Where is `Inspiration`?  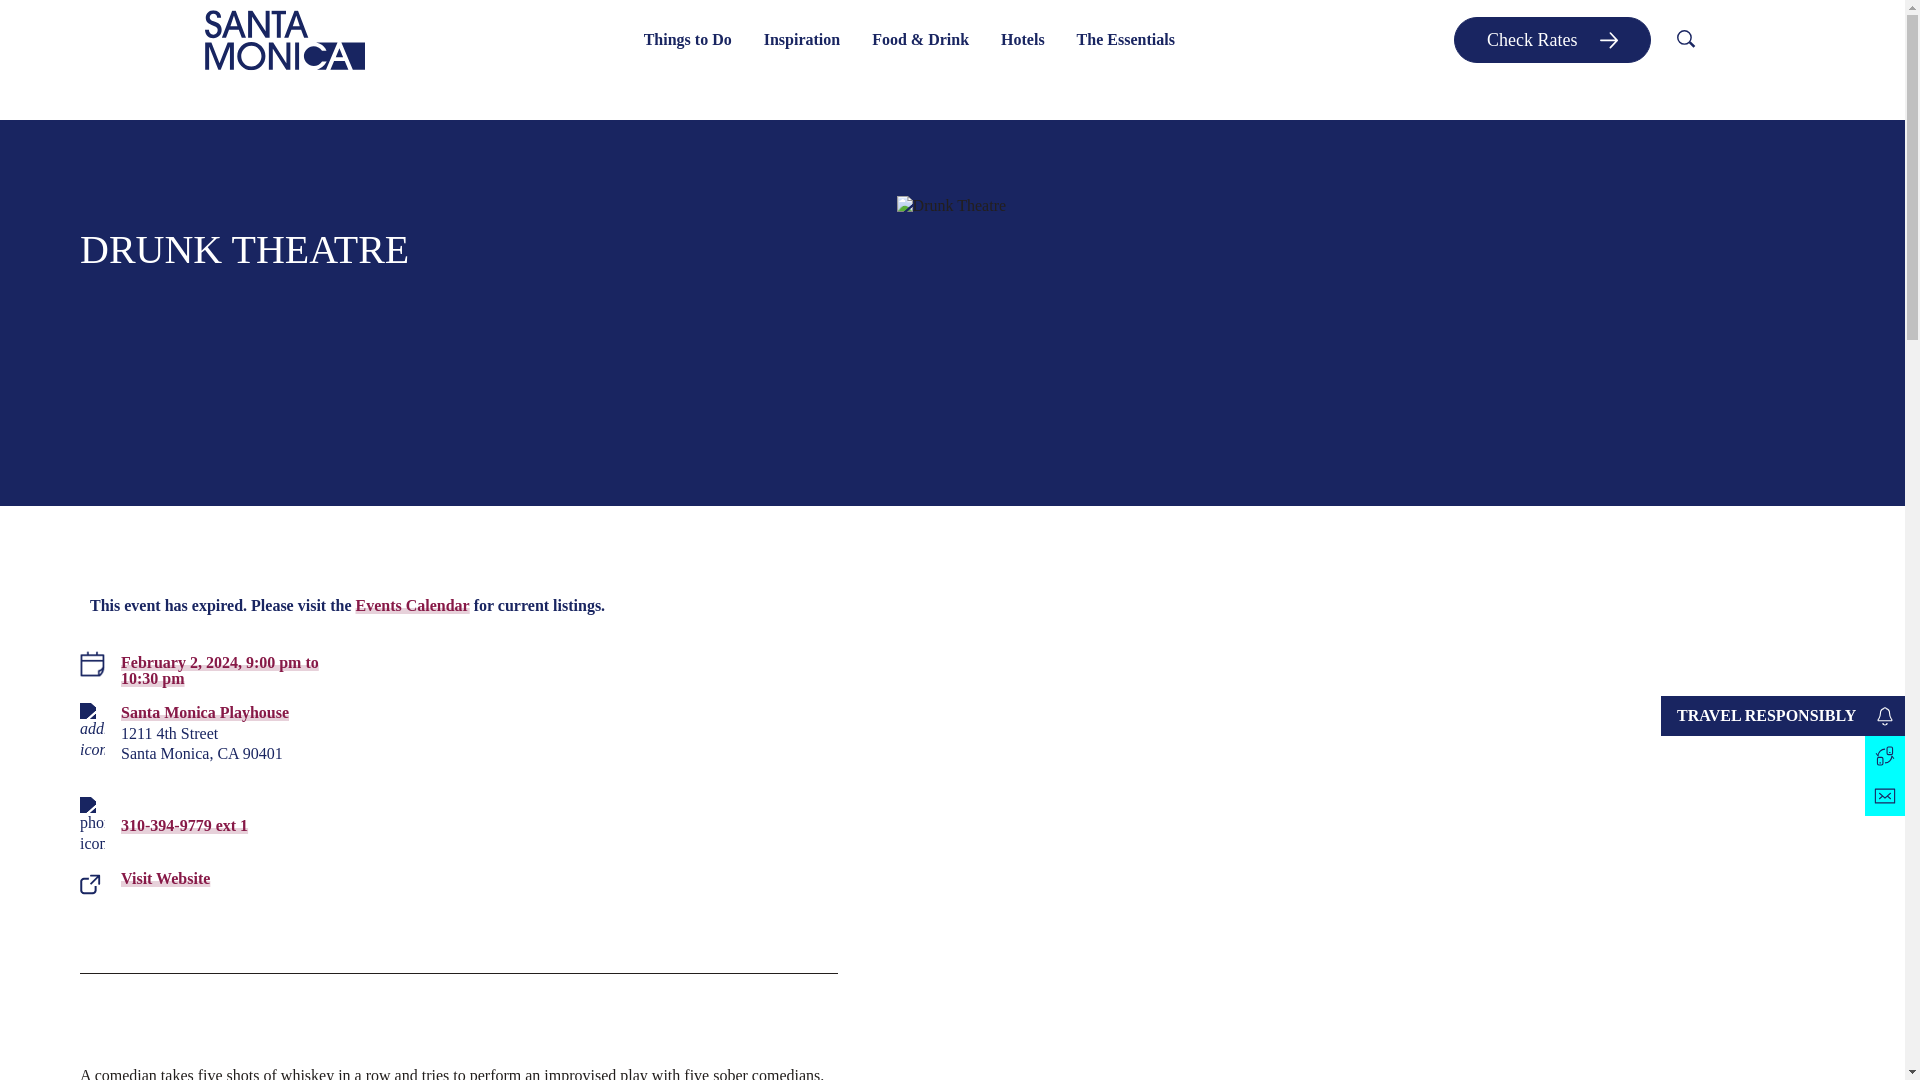
Inspiration is located at coordinates (802, 39).